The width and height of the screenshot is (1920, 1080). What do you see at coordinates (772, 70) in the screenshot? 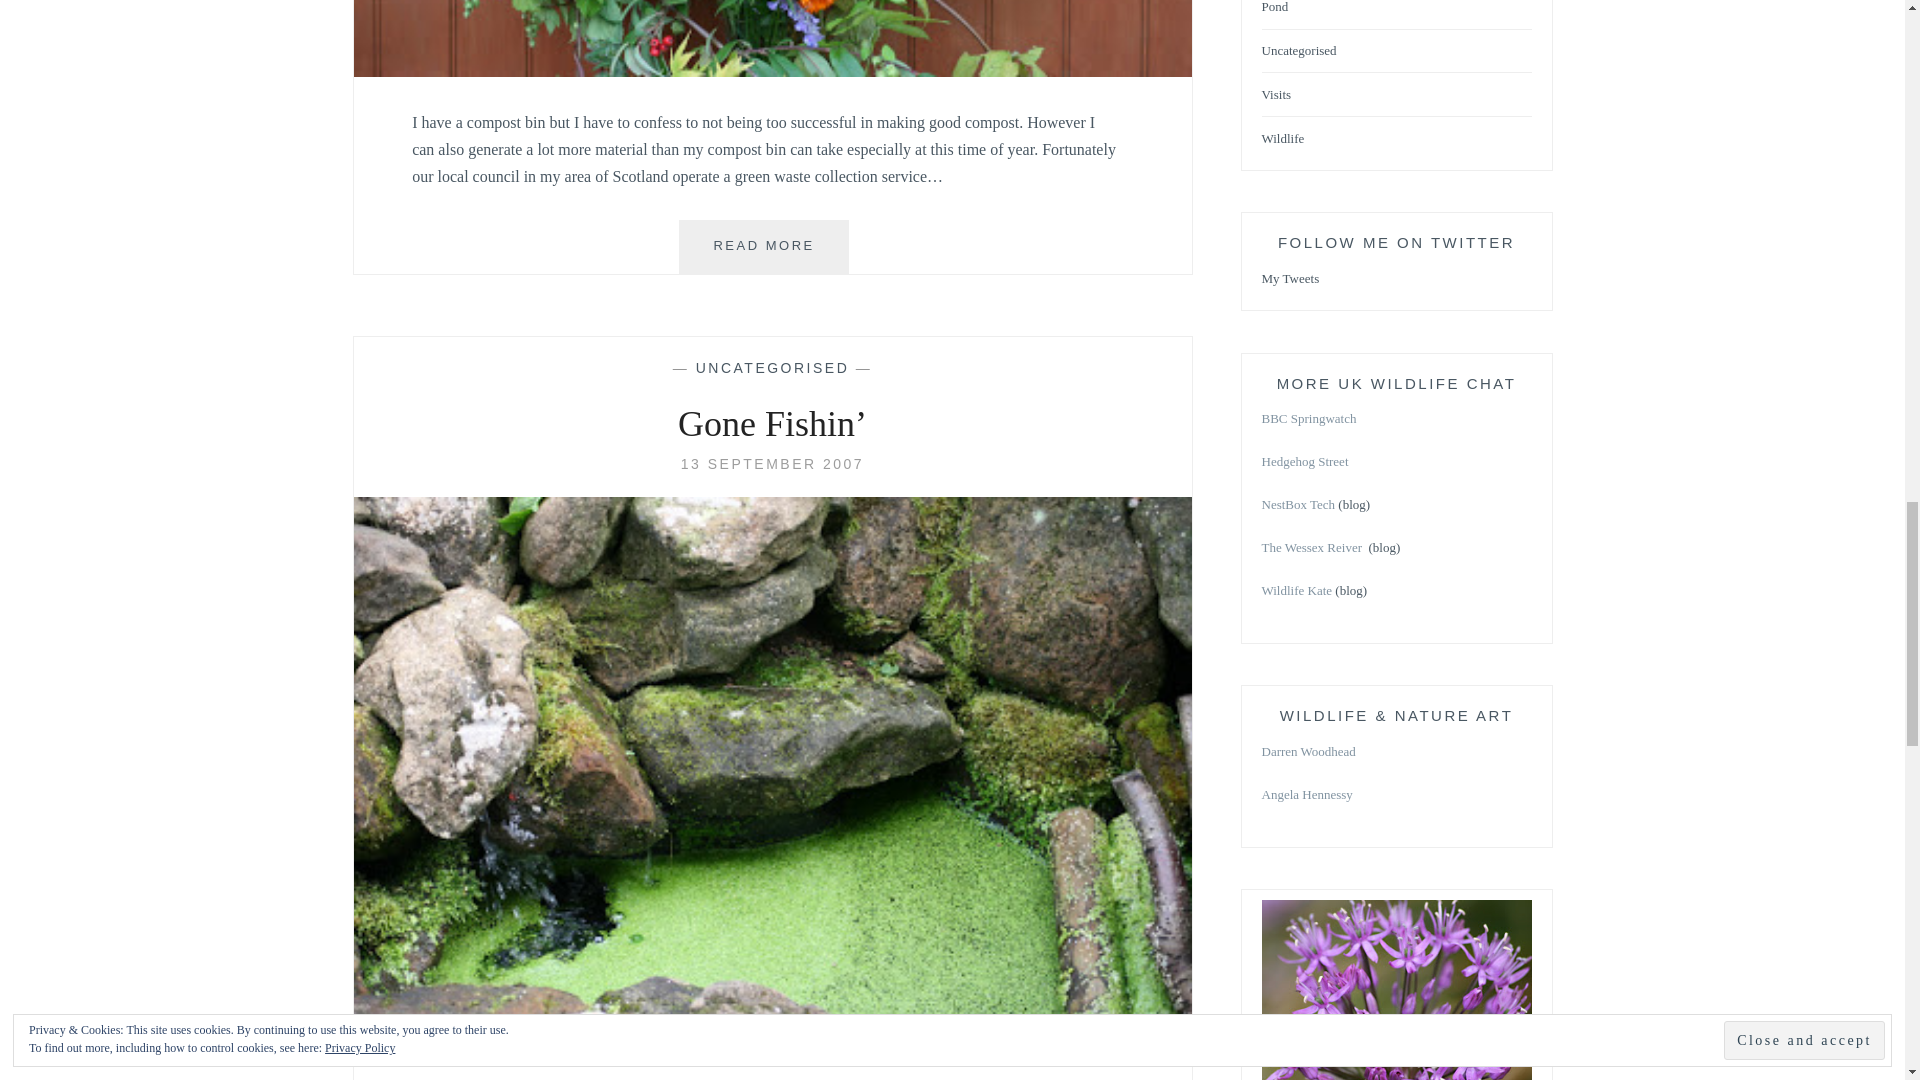
I see `13 SEPTEMBER 2007` at bounding box center [772, 70].